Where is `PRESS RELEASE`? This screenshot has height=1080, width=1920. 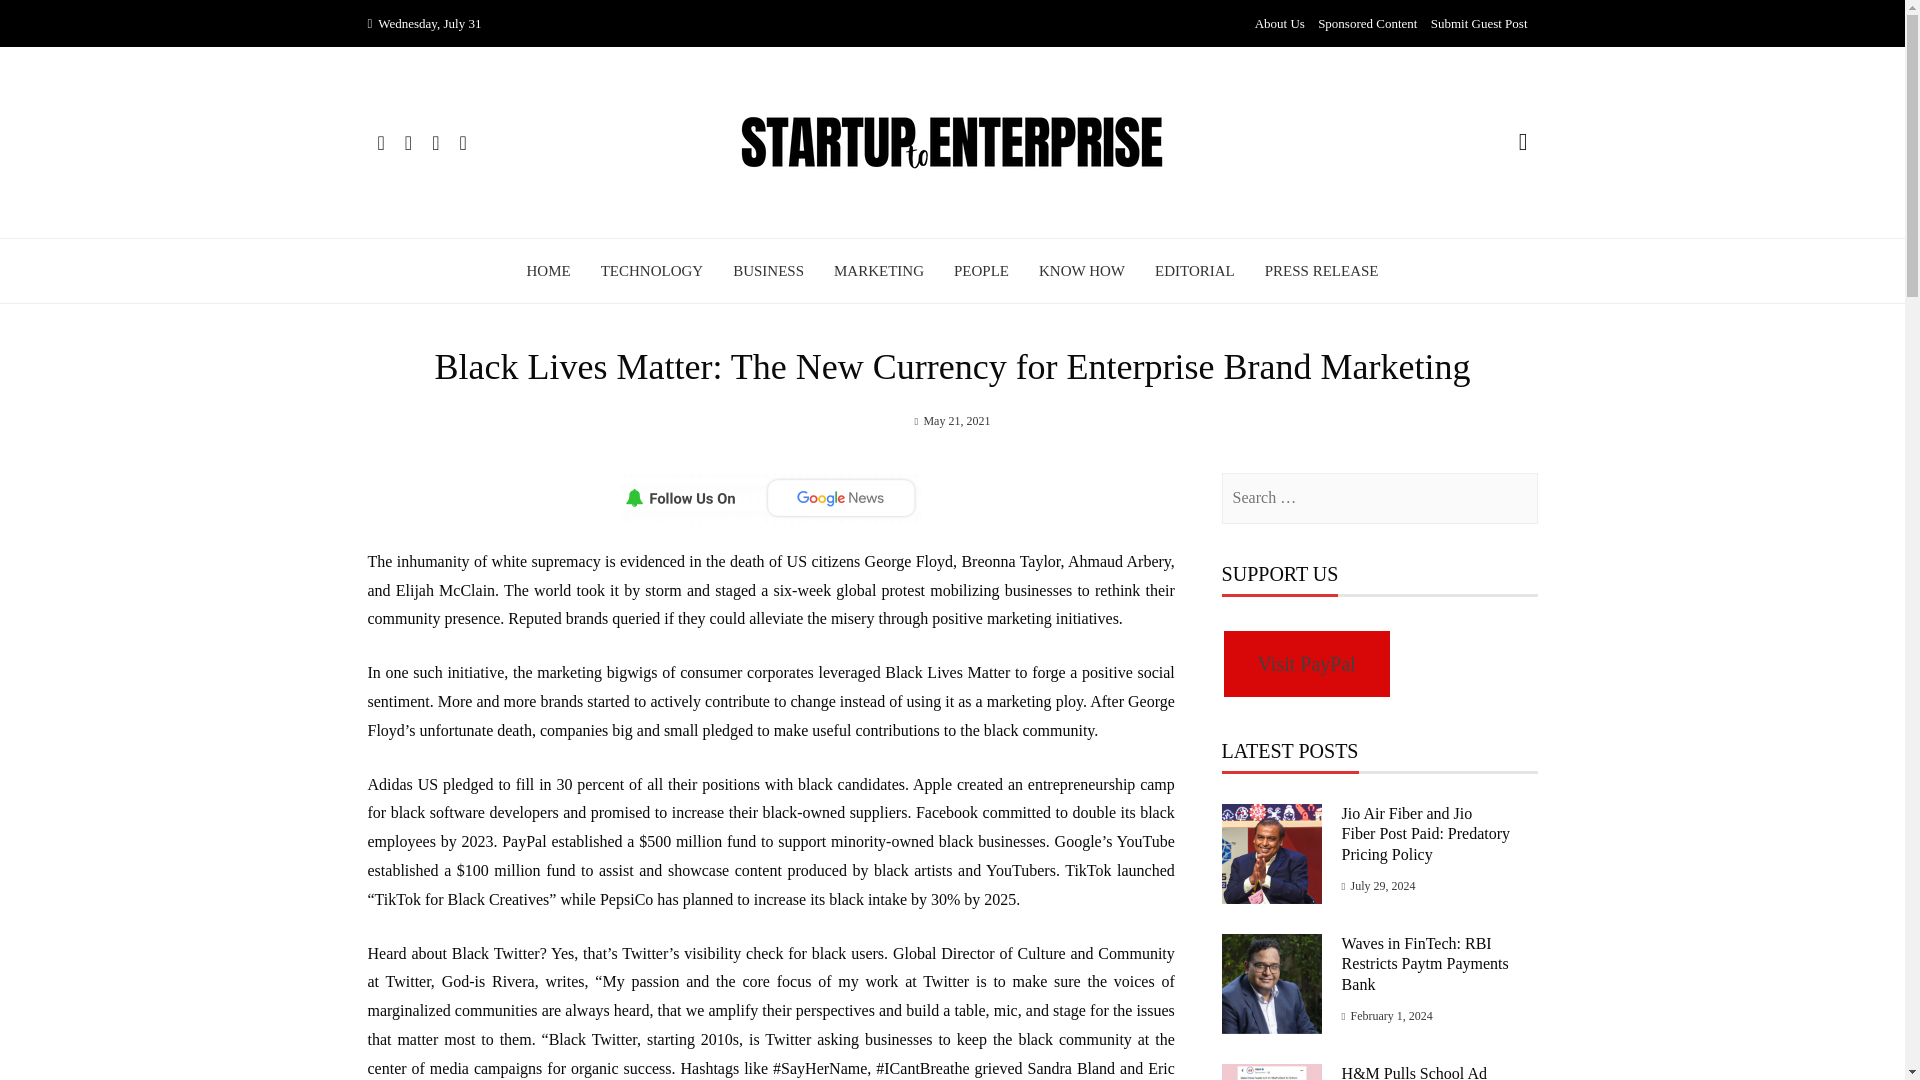 PRESS RELEASE is located at coordinates (1322, 270).